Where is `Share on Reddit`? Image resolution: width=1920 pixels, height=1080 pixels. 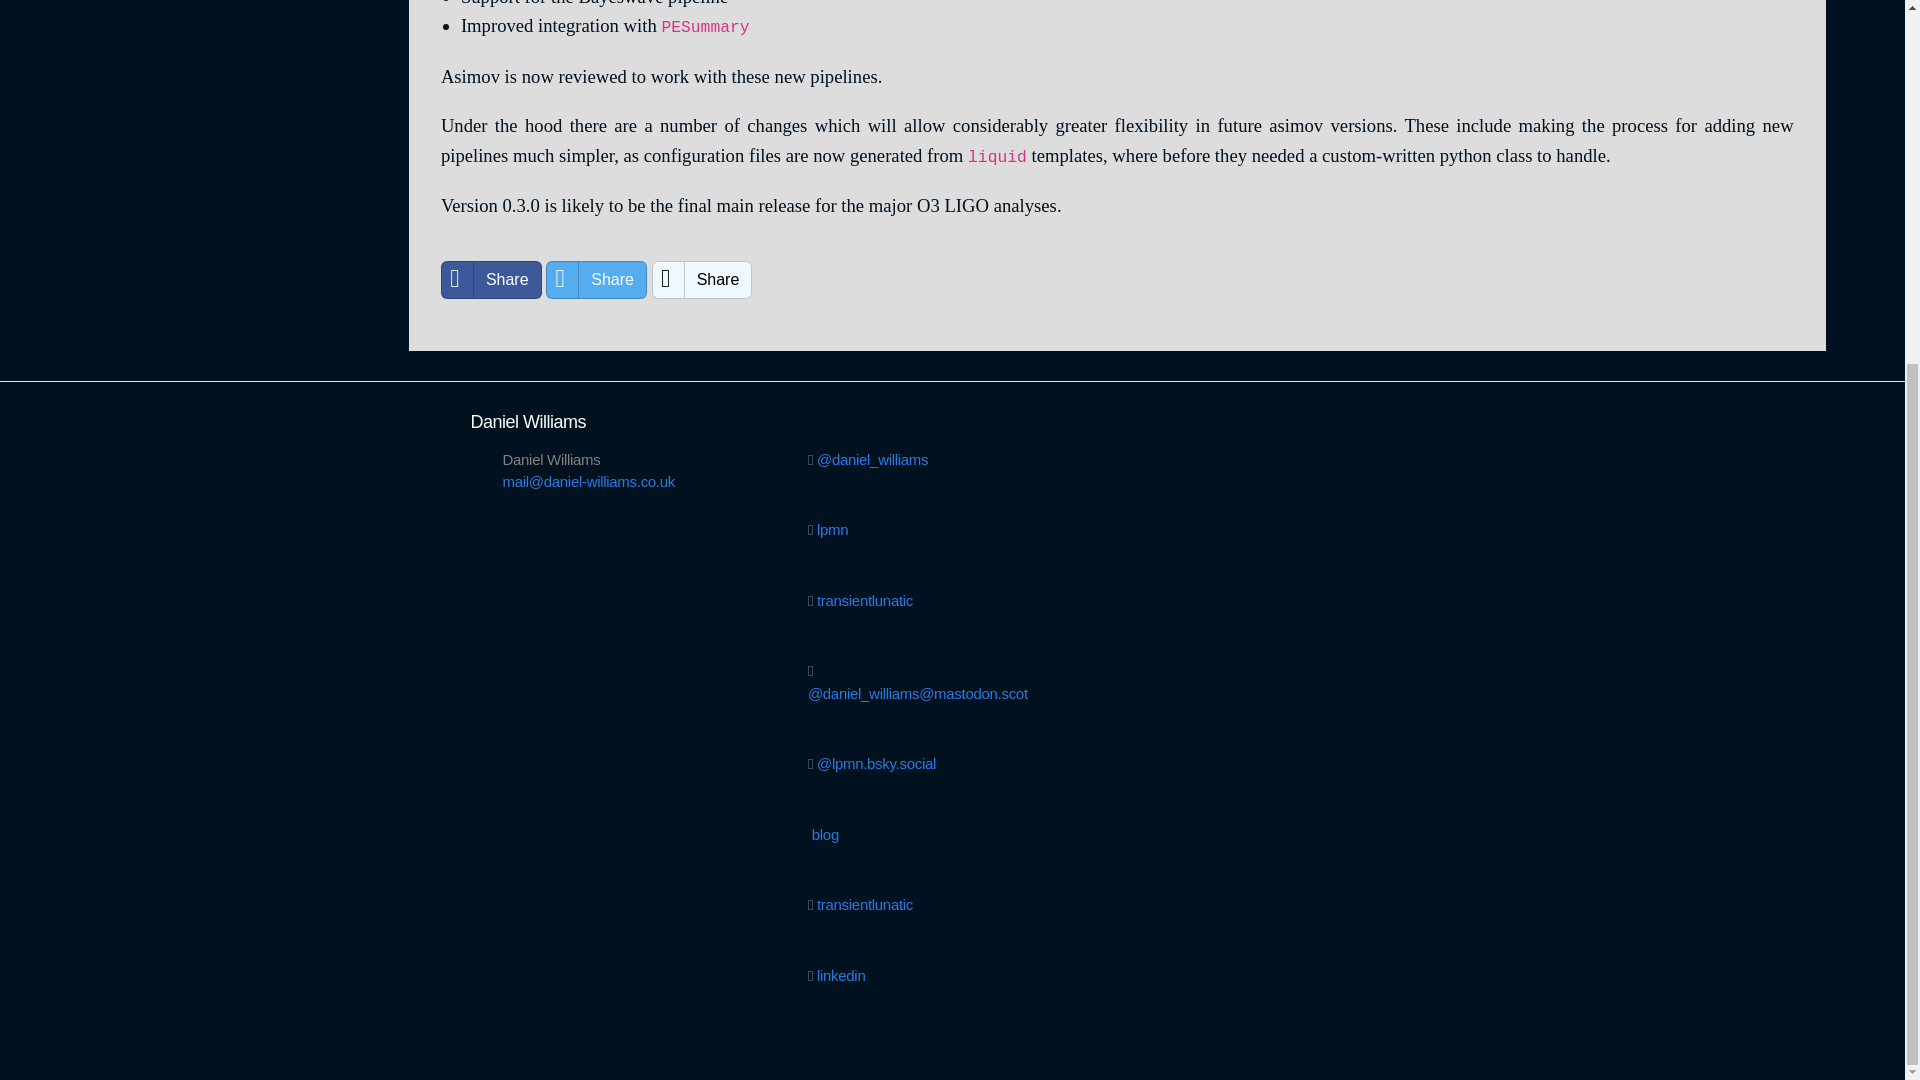 Share on Reddit is located at coordinates (702, 280).